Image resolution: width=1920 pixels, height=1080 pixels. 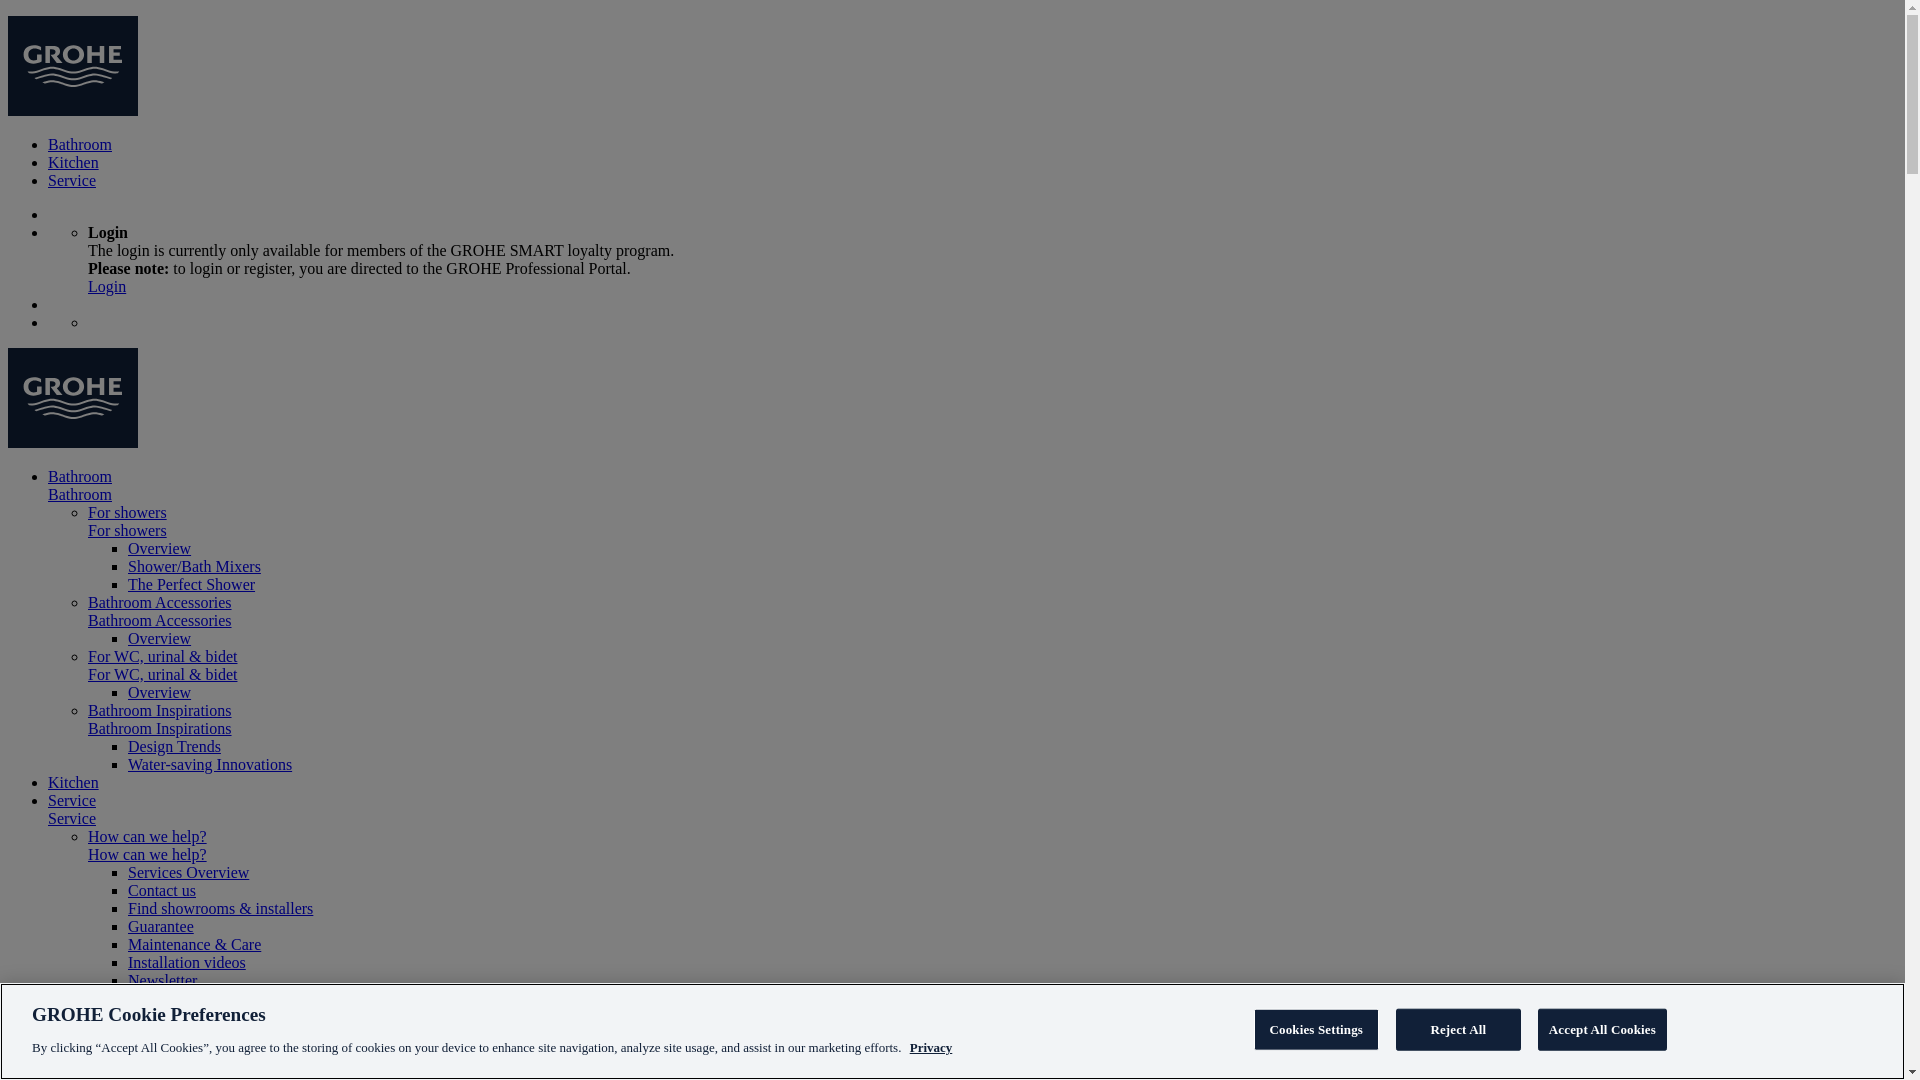 I want to click on Overview, so click(x=160, y=692).